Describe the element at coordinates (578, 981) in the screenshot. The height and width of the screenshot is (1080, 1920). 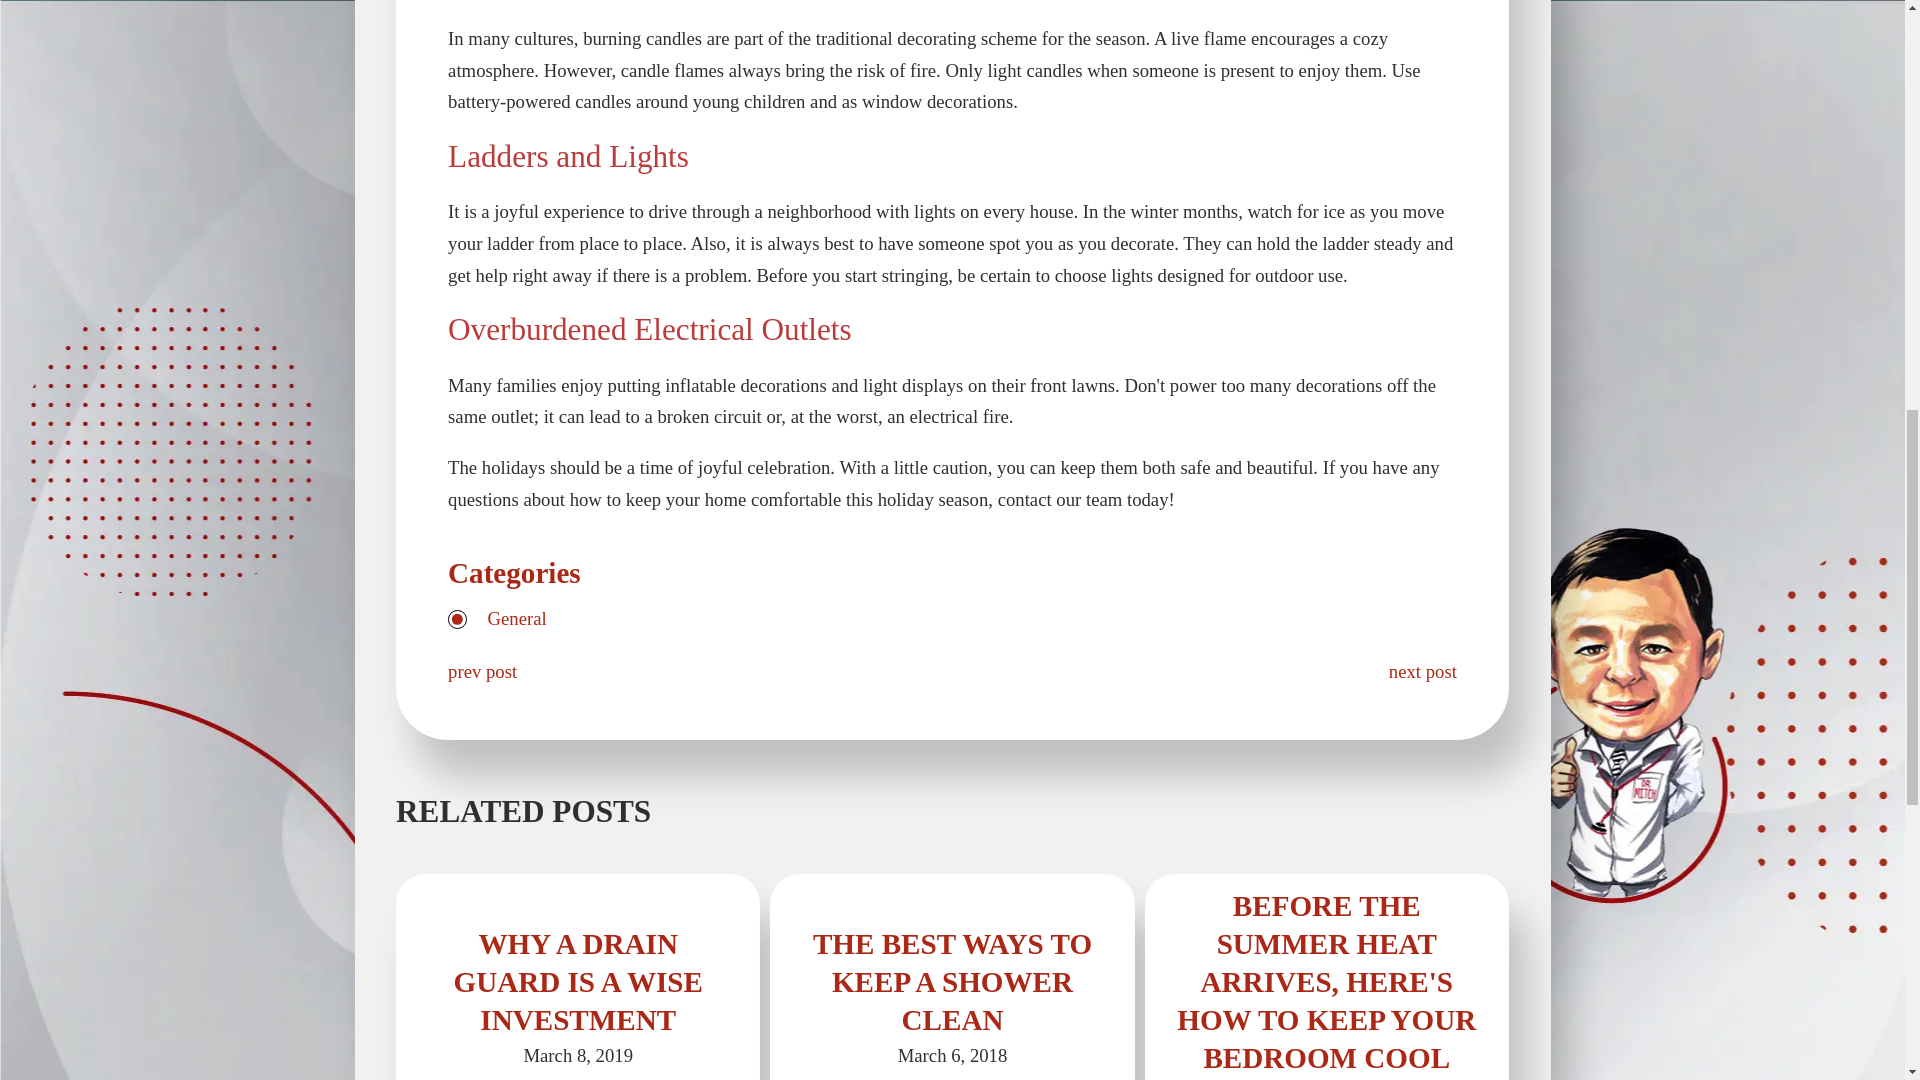
I see `WHY A DRAIN GUARD IS A WISE INVESTMENT` at that location.